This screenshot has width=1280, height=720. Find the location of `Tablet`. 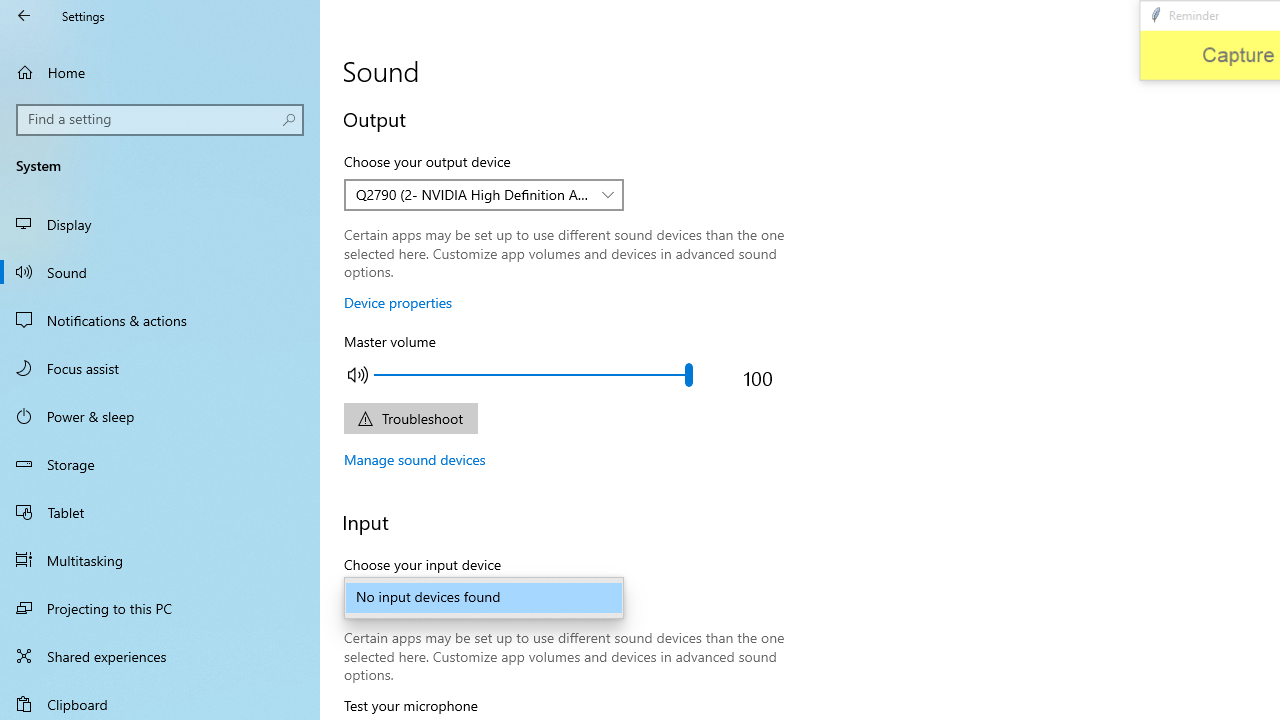

Tablet is located at coordinates (160, 512).